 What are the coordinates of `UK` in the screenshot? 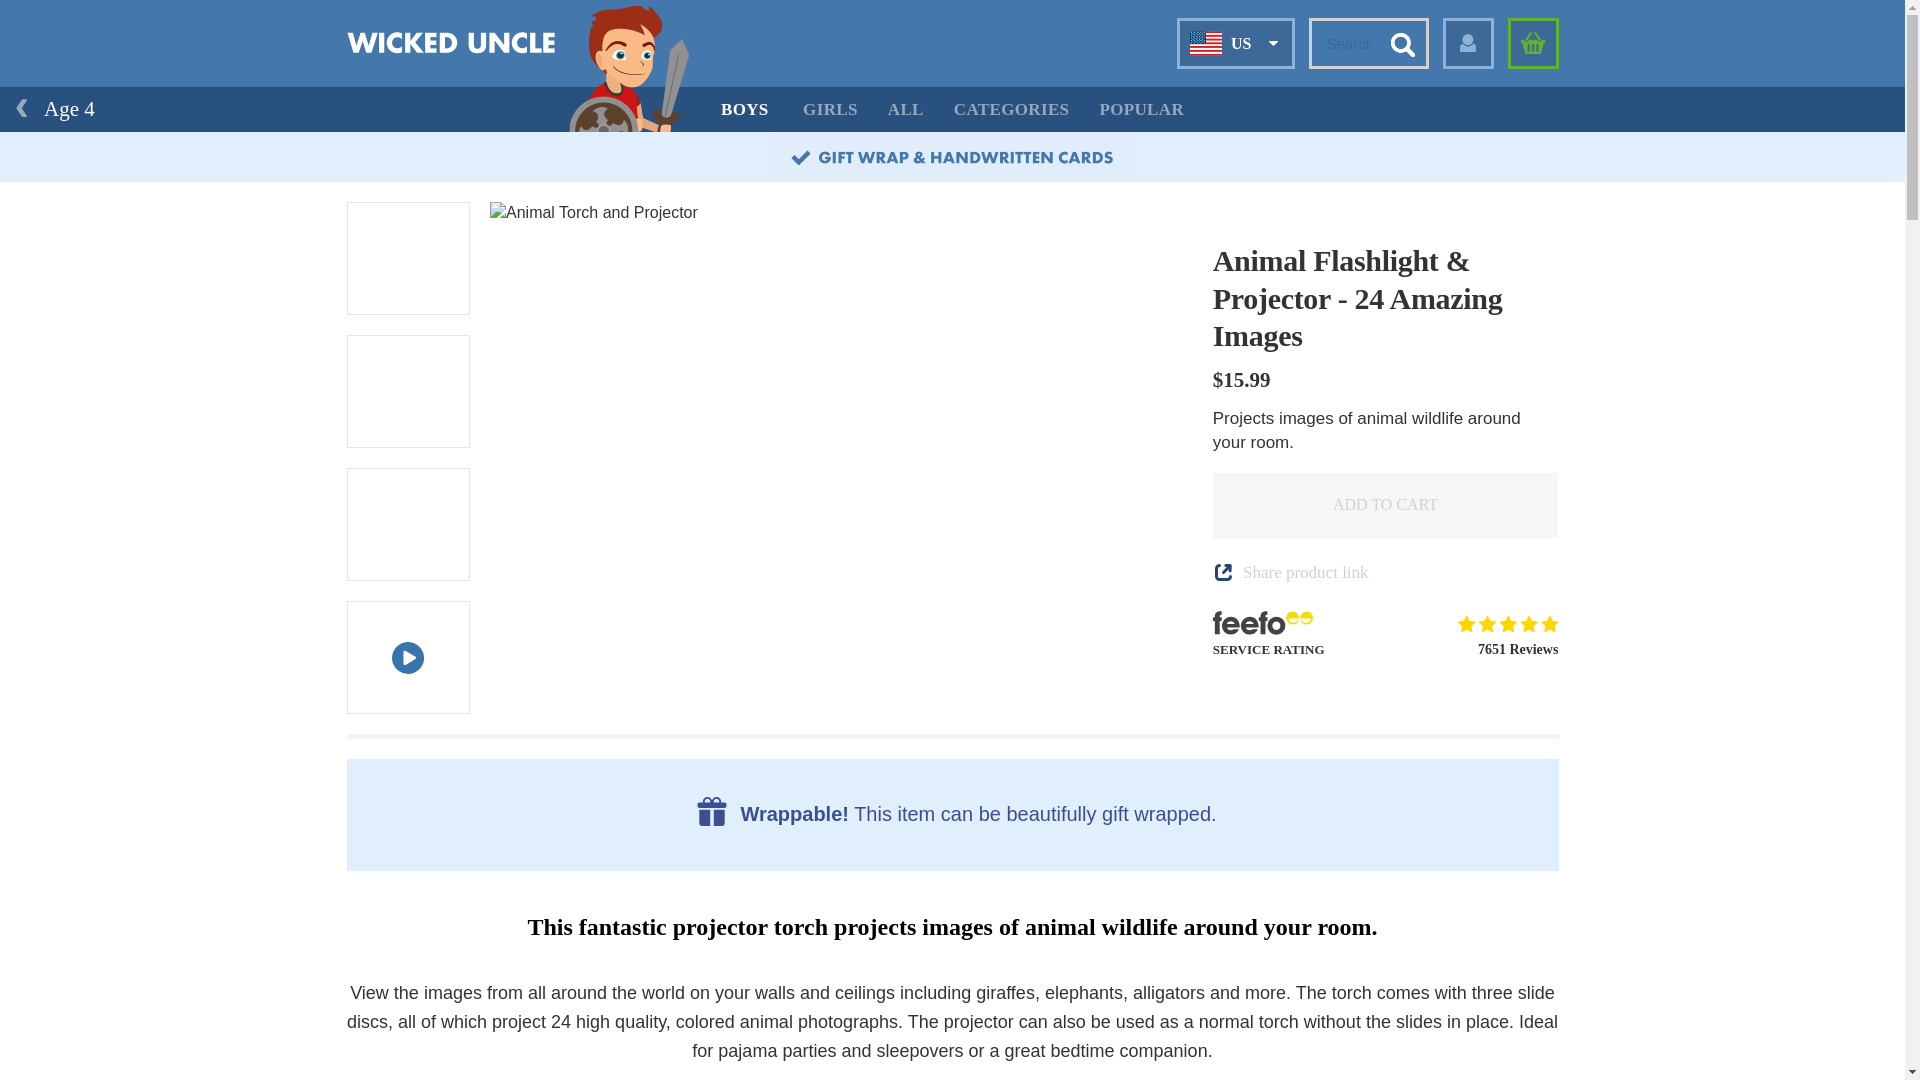 It's located at (1212, 88).